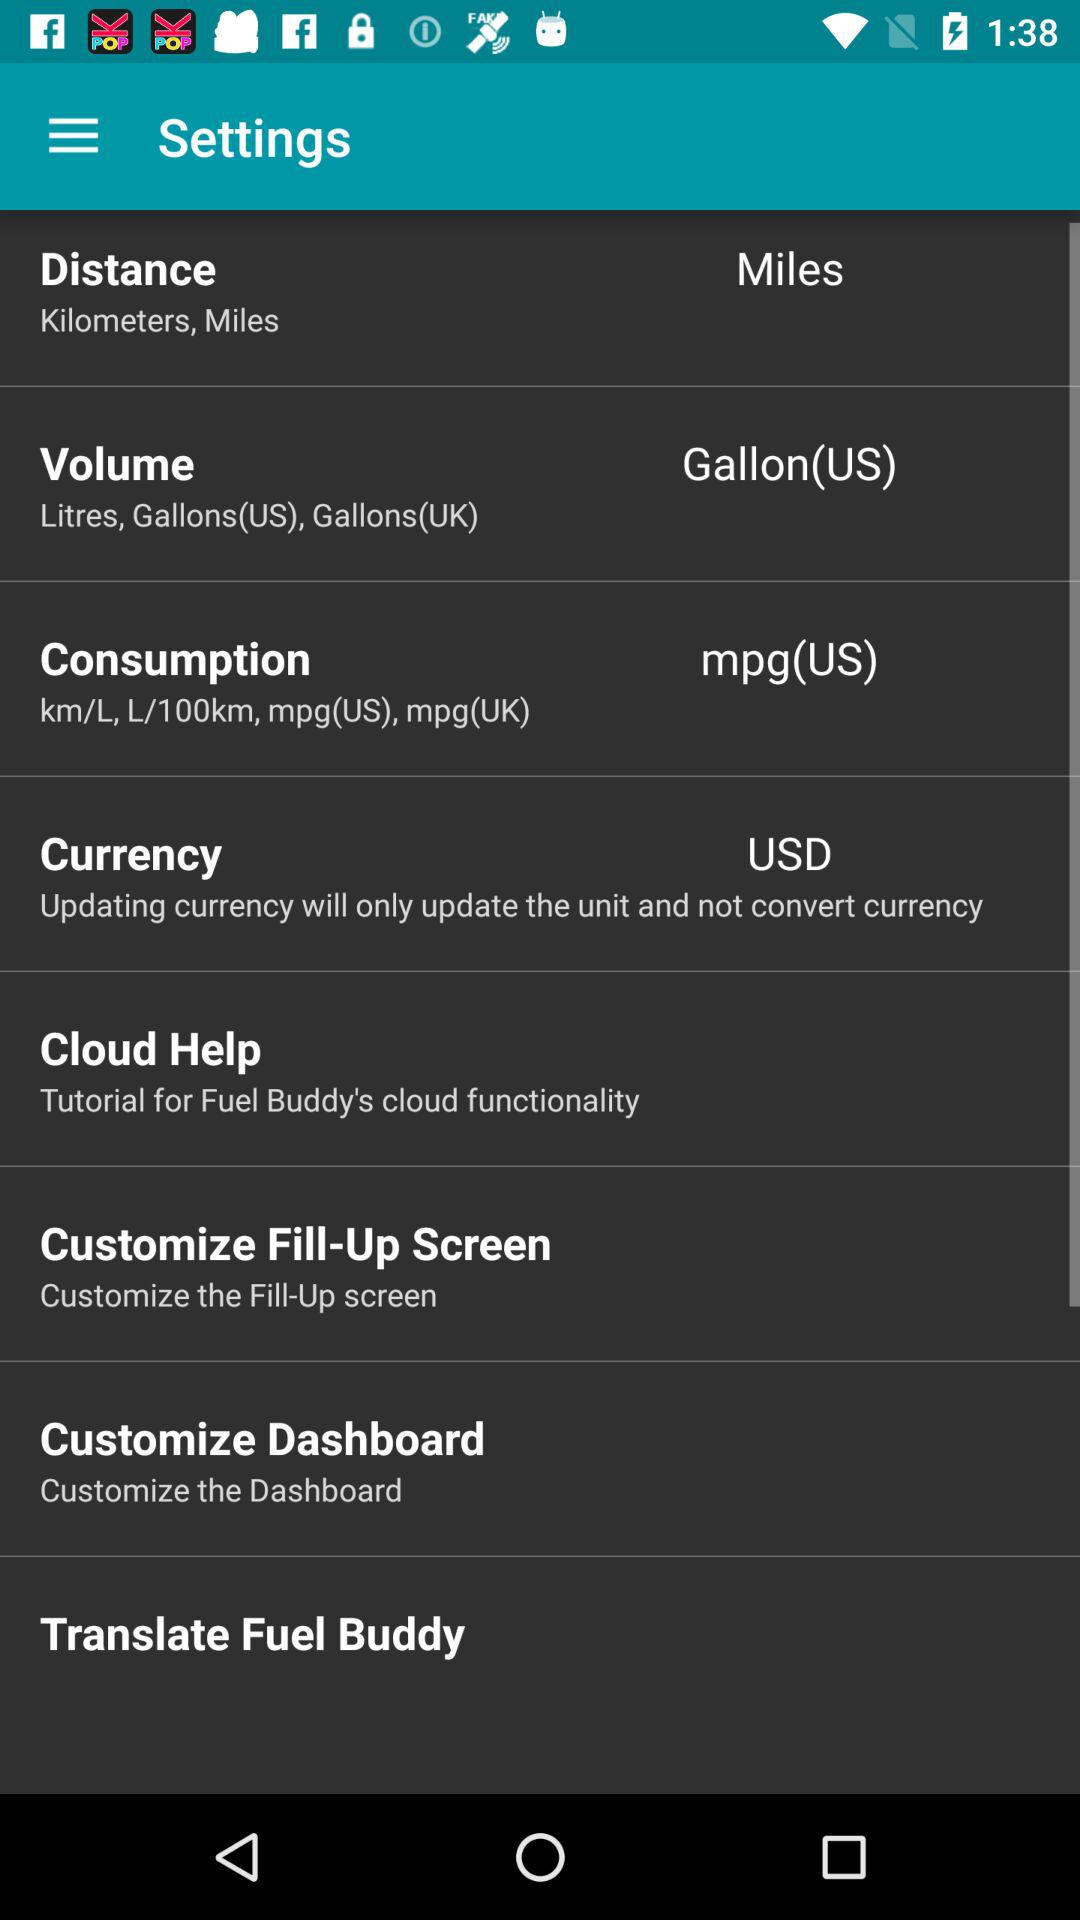 This screenshot has width=1080, height=1920. I want to click on turn on icon to the left of miles icon, so click(290, 267).